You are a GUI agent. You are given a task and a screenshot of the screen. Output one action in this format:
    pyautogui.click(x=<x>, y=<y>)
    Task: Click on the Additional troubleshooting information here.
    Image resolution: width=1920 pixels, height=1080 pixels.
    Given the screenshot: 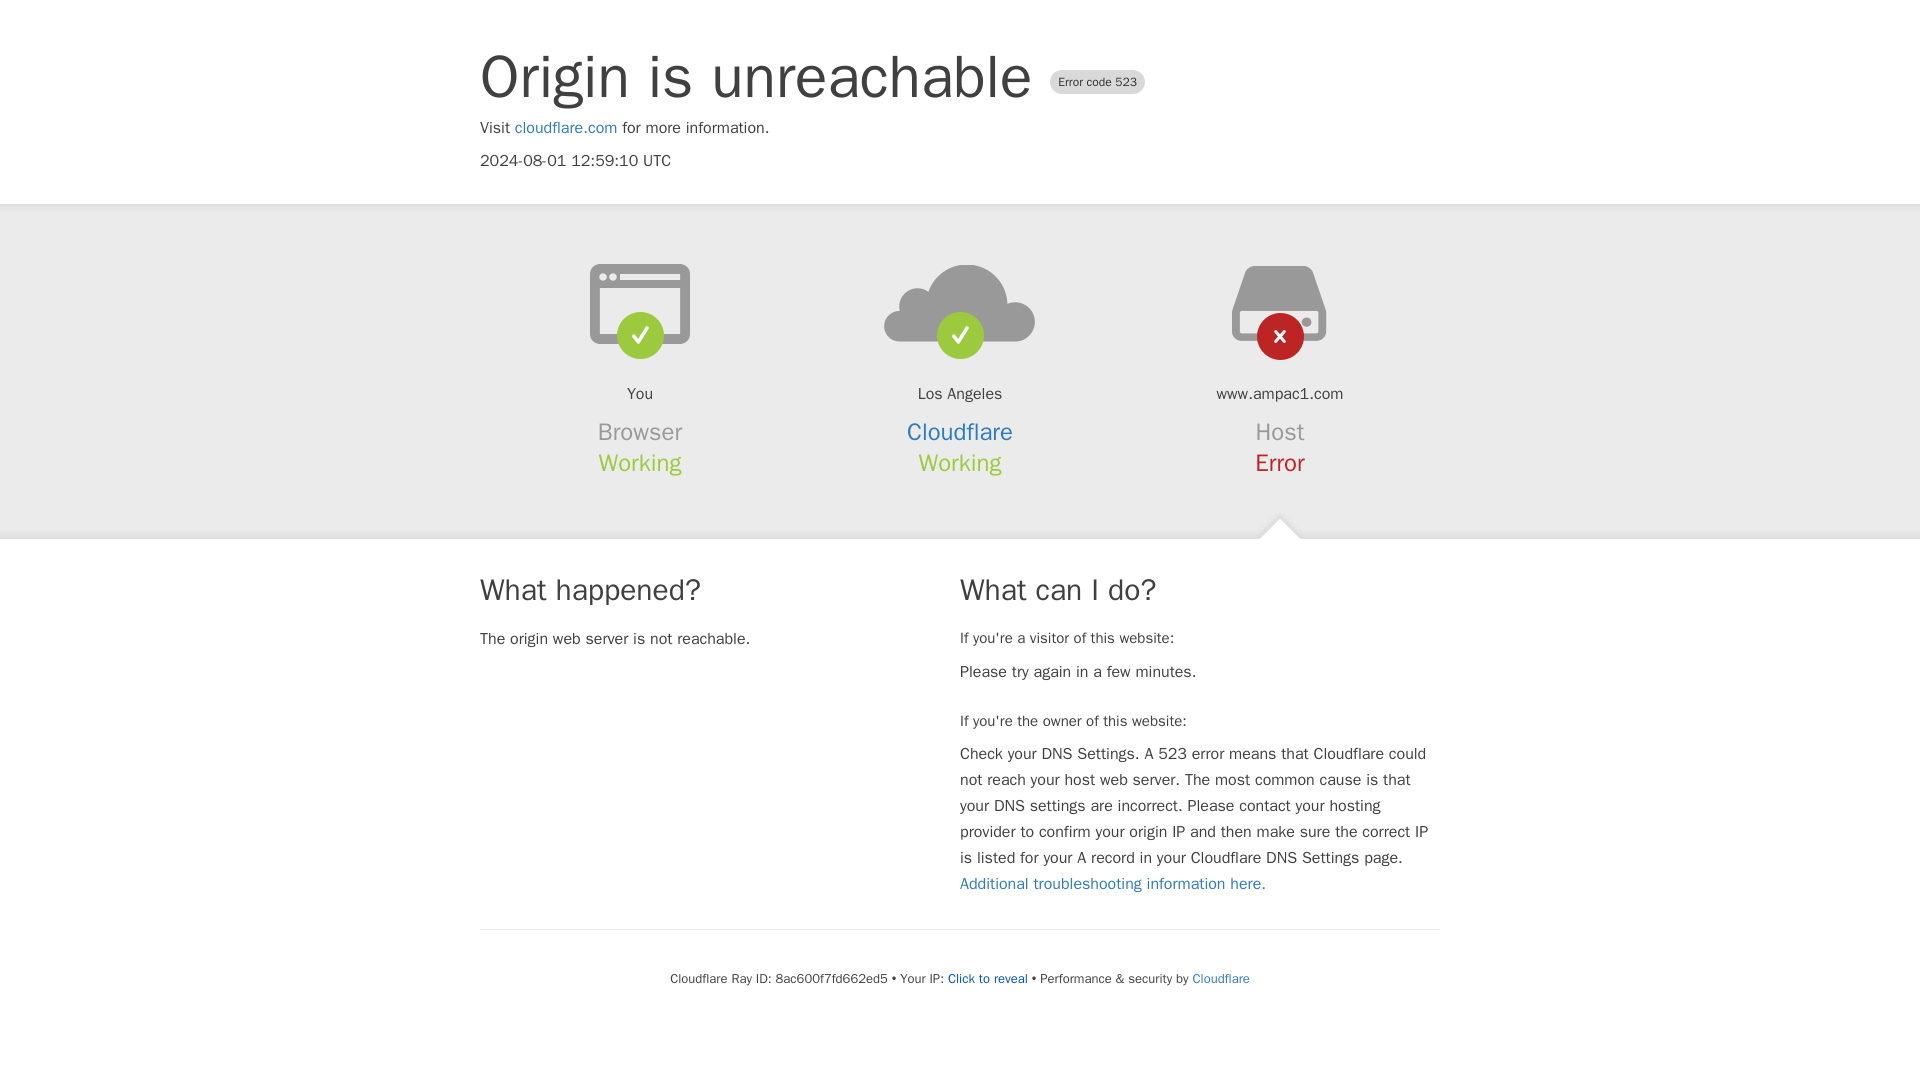 What is the action you would take?
    pyautogui.click(x=1112, y=884)
    